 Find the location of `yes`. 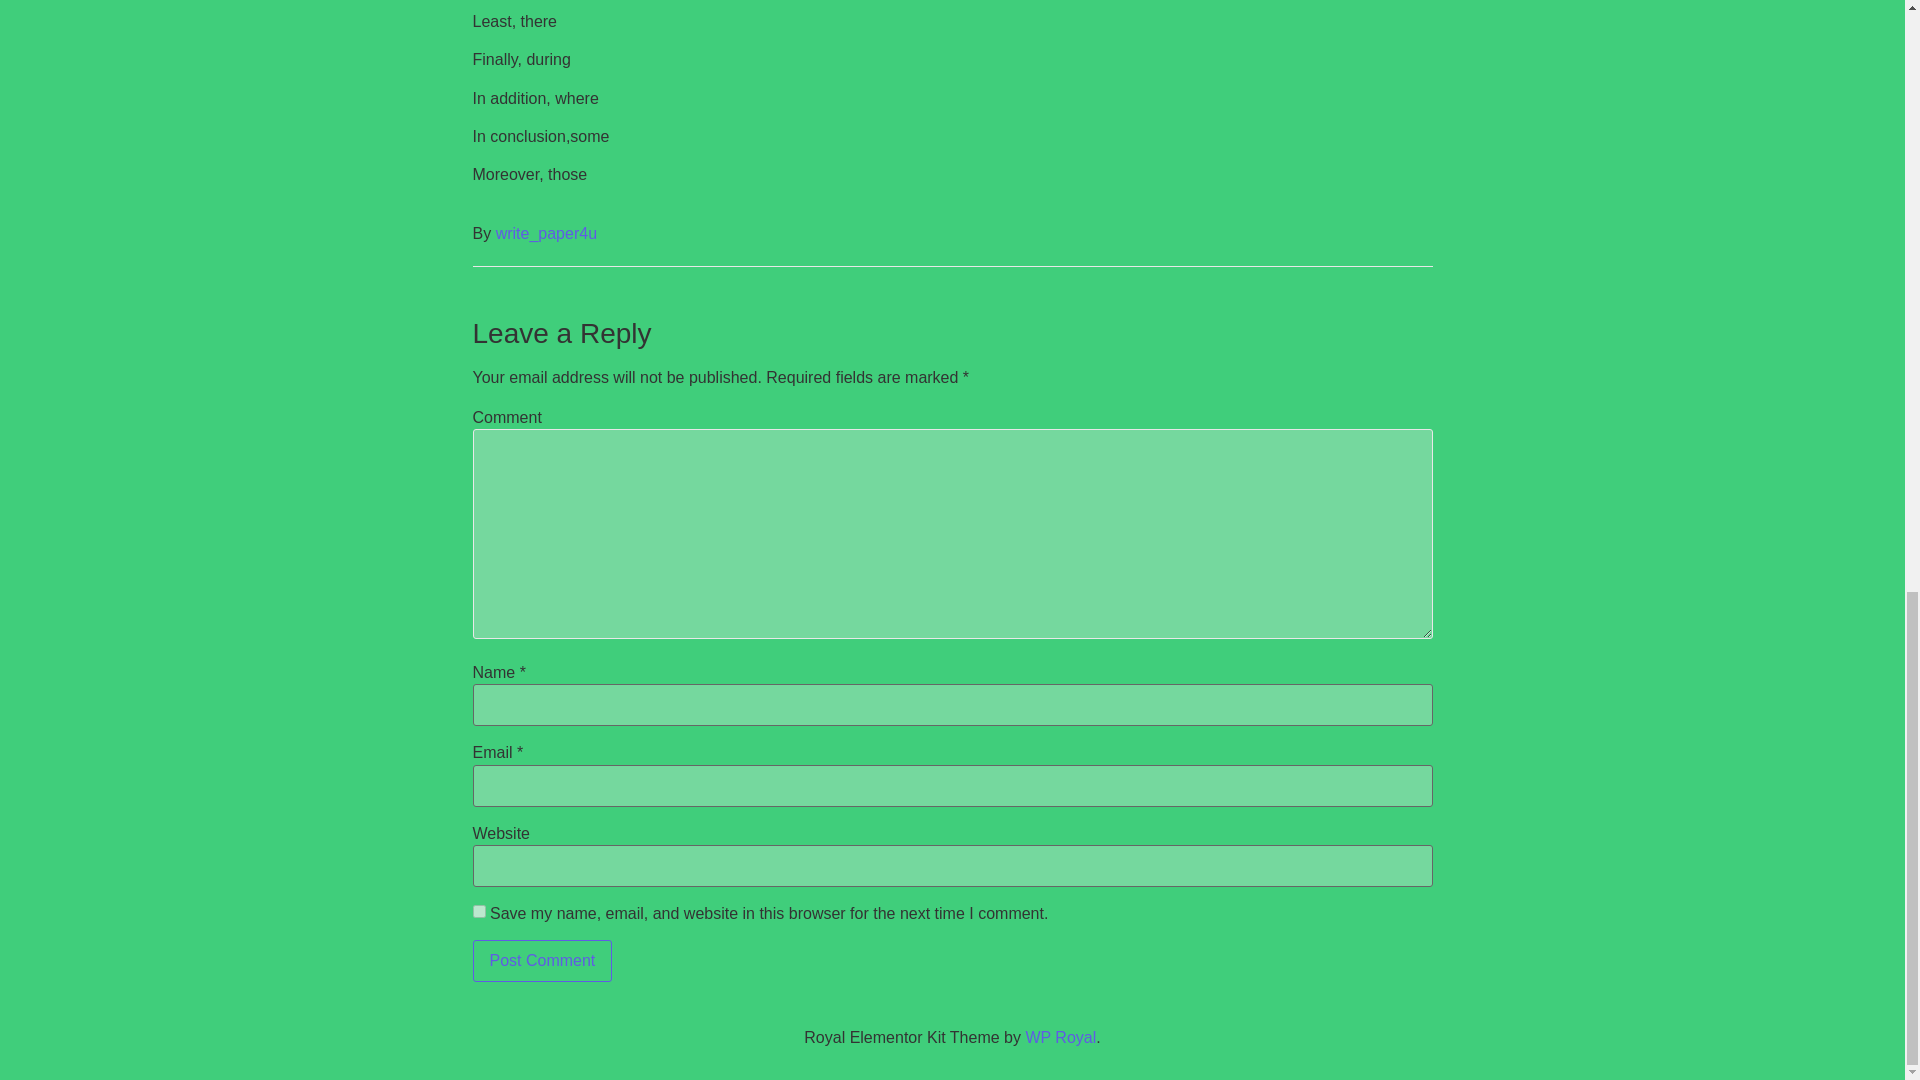

yes is located at coordinates (478, 912).